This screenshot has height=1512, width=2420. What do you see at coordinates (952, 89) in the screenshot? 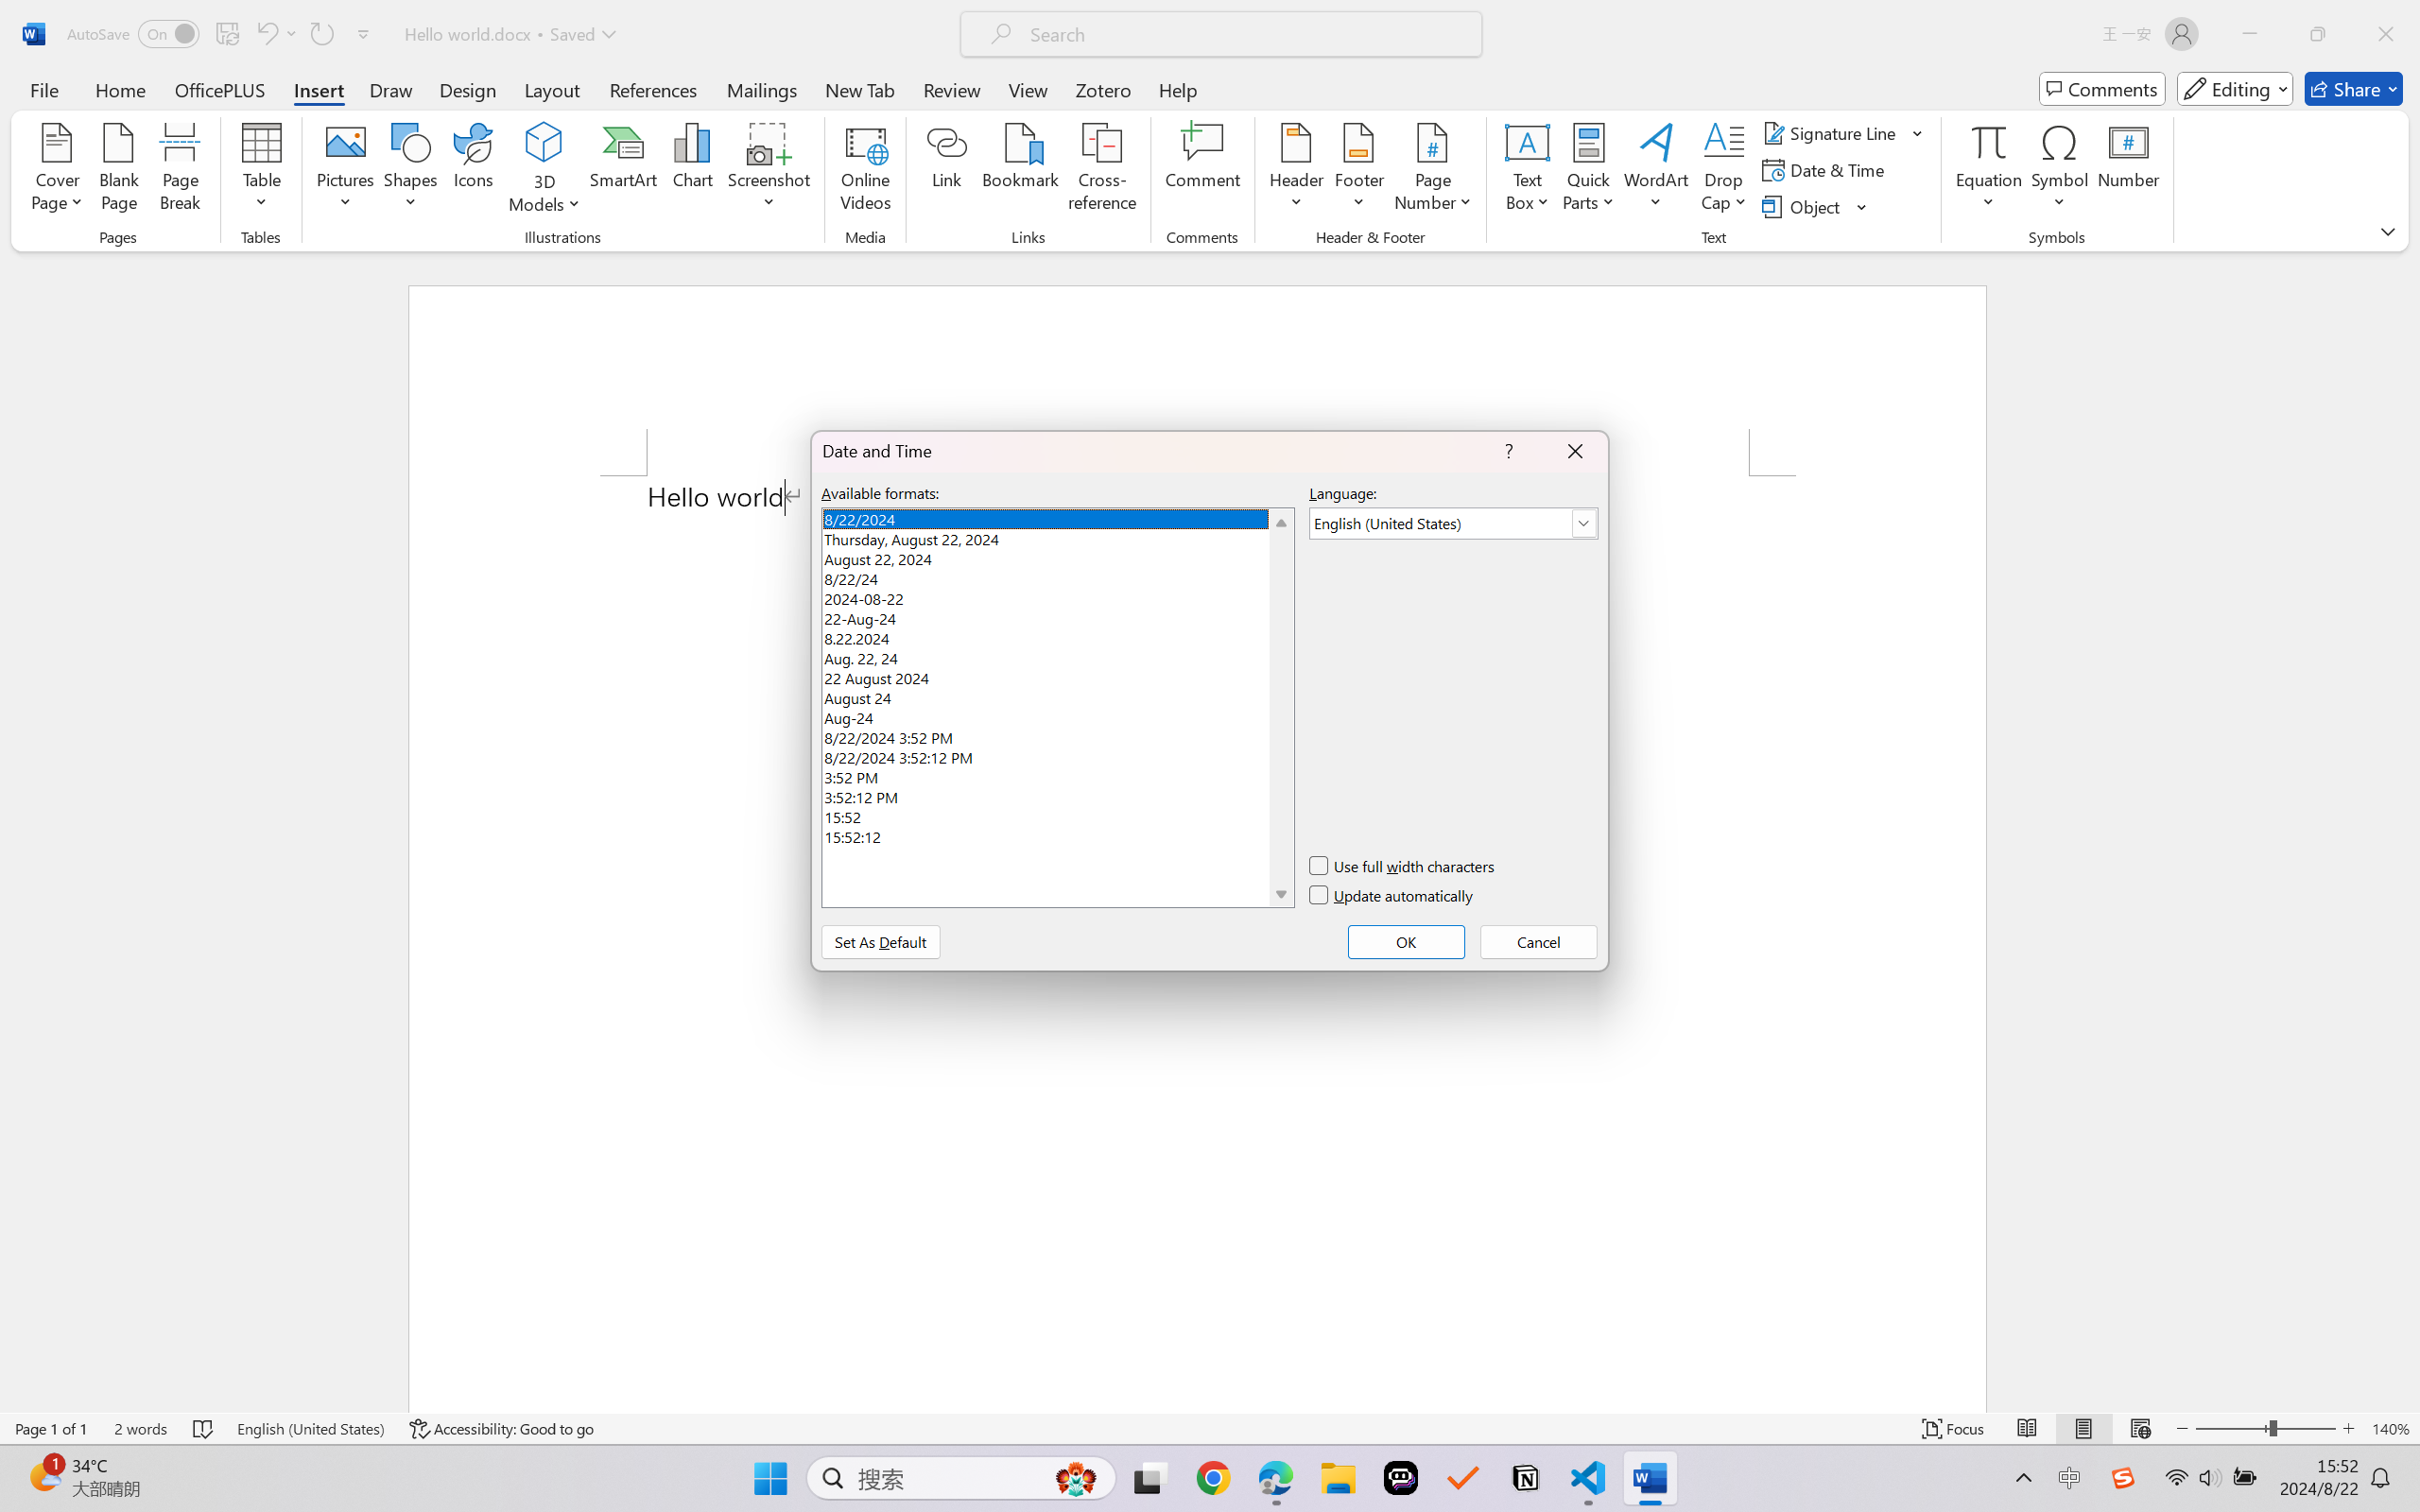
I see `Review` at bounding box center [952, 89].